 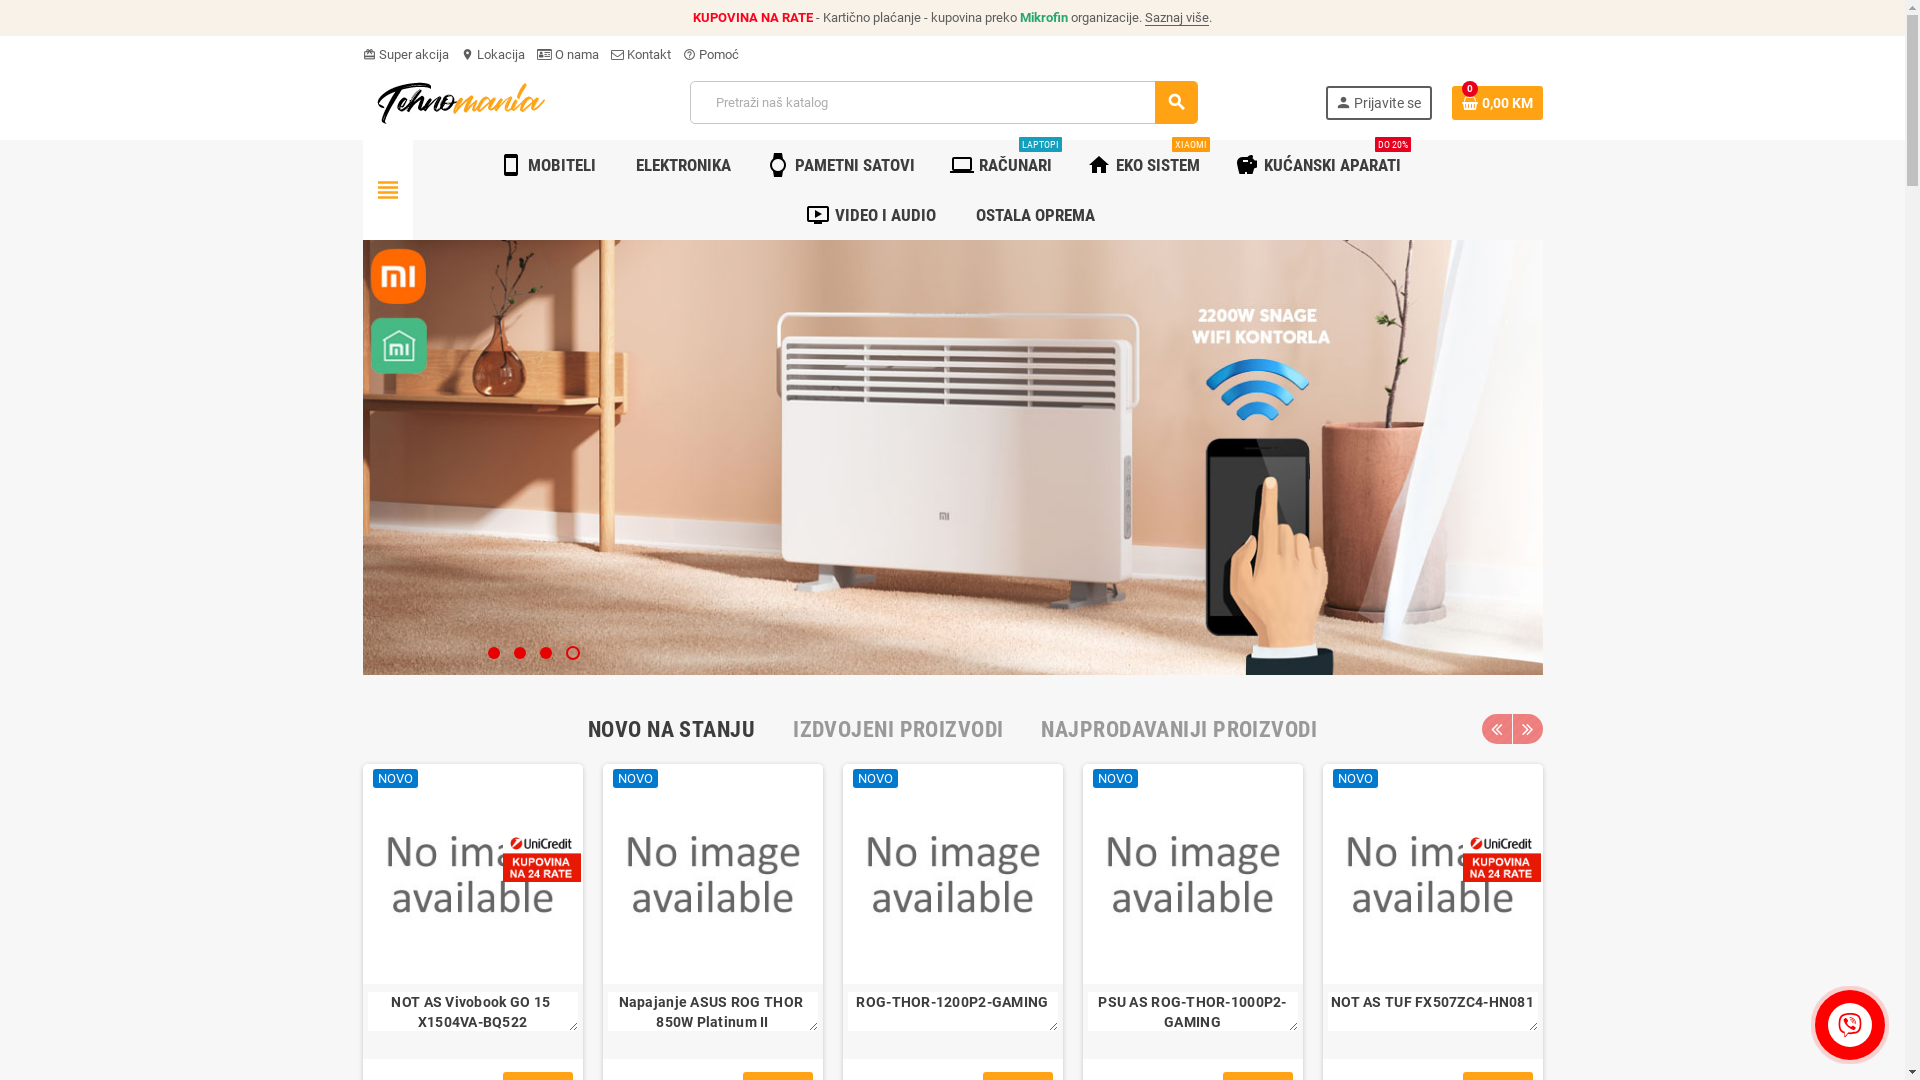 What do you see at coordinates (547, 653) in the screenshot?
I see `3` at bounding box center [547, 653].